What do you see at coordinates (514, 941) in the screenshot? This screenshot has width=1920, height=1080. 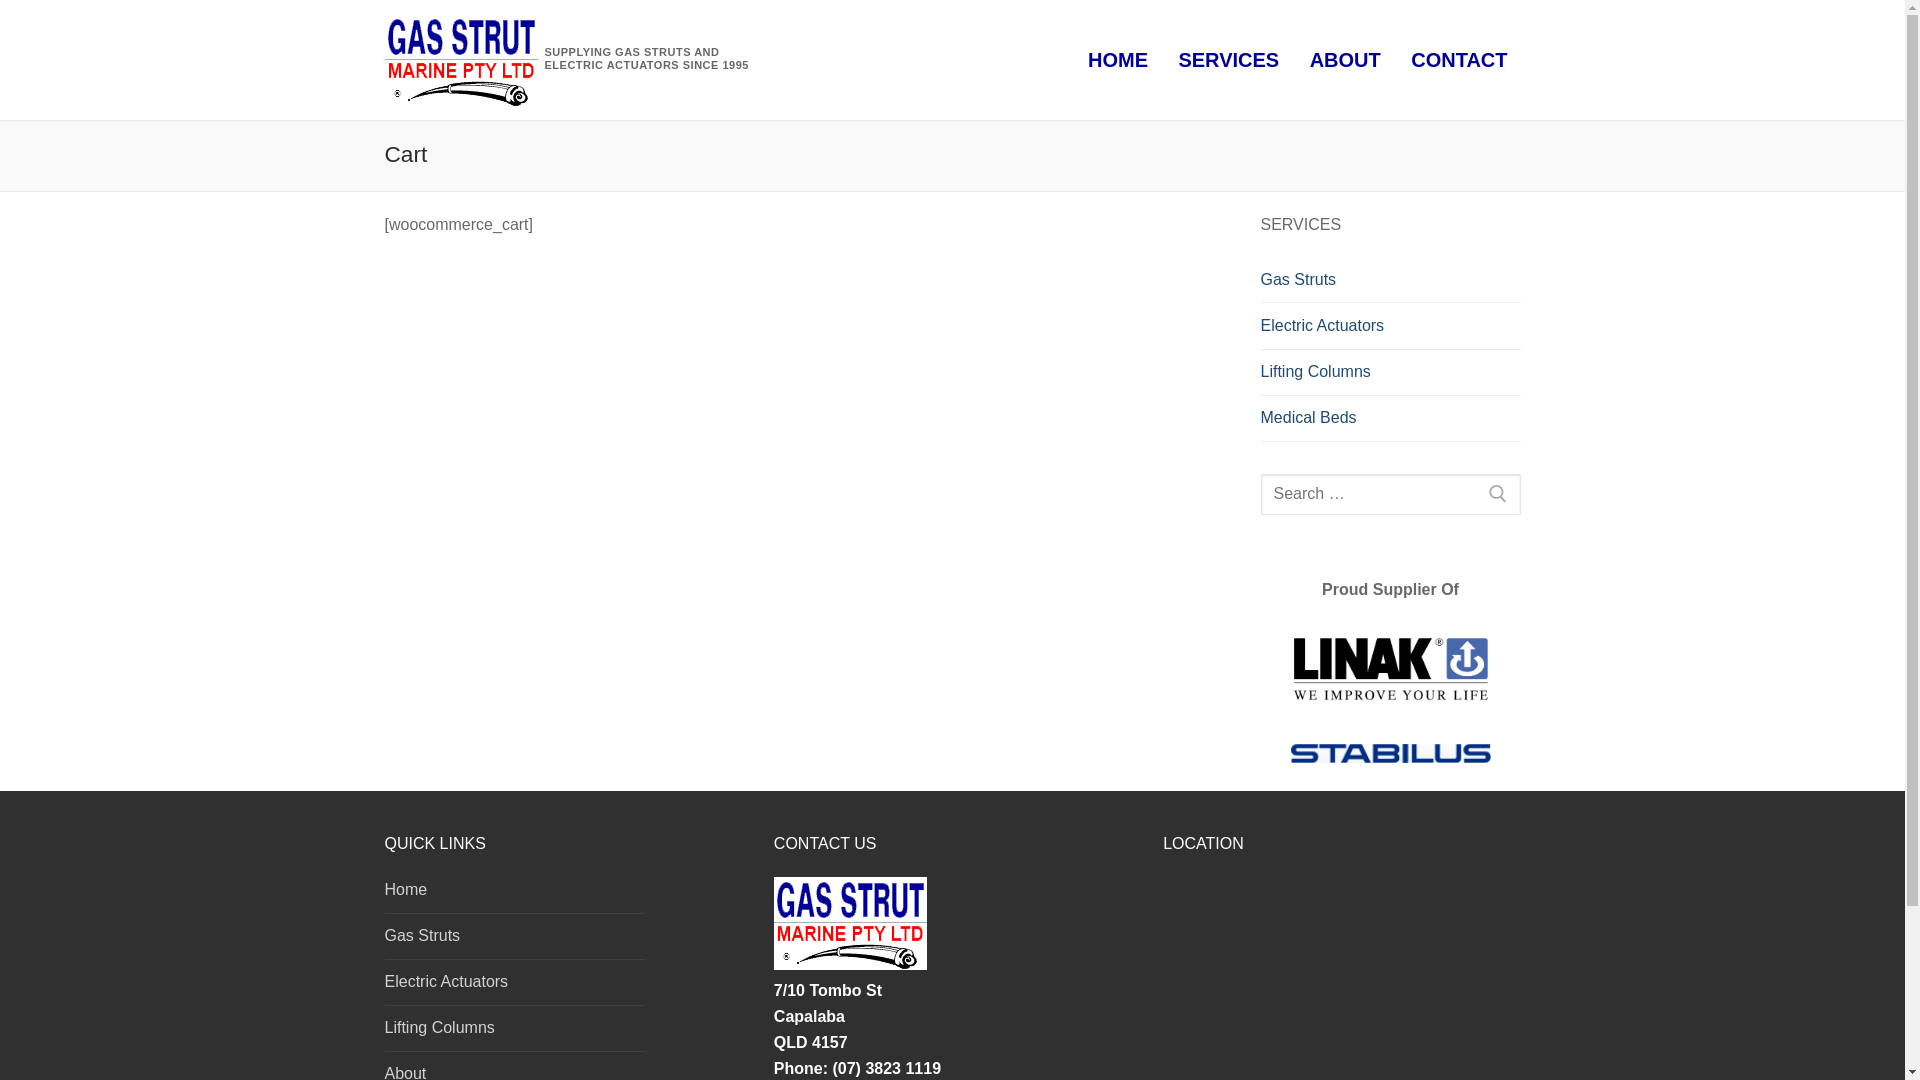 I see `Gas Struts` at bounding box center [514, 941].